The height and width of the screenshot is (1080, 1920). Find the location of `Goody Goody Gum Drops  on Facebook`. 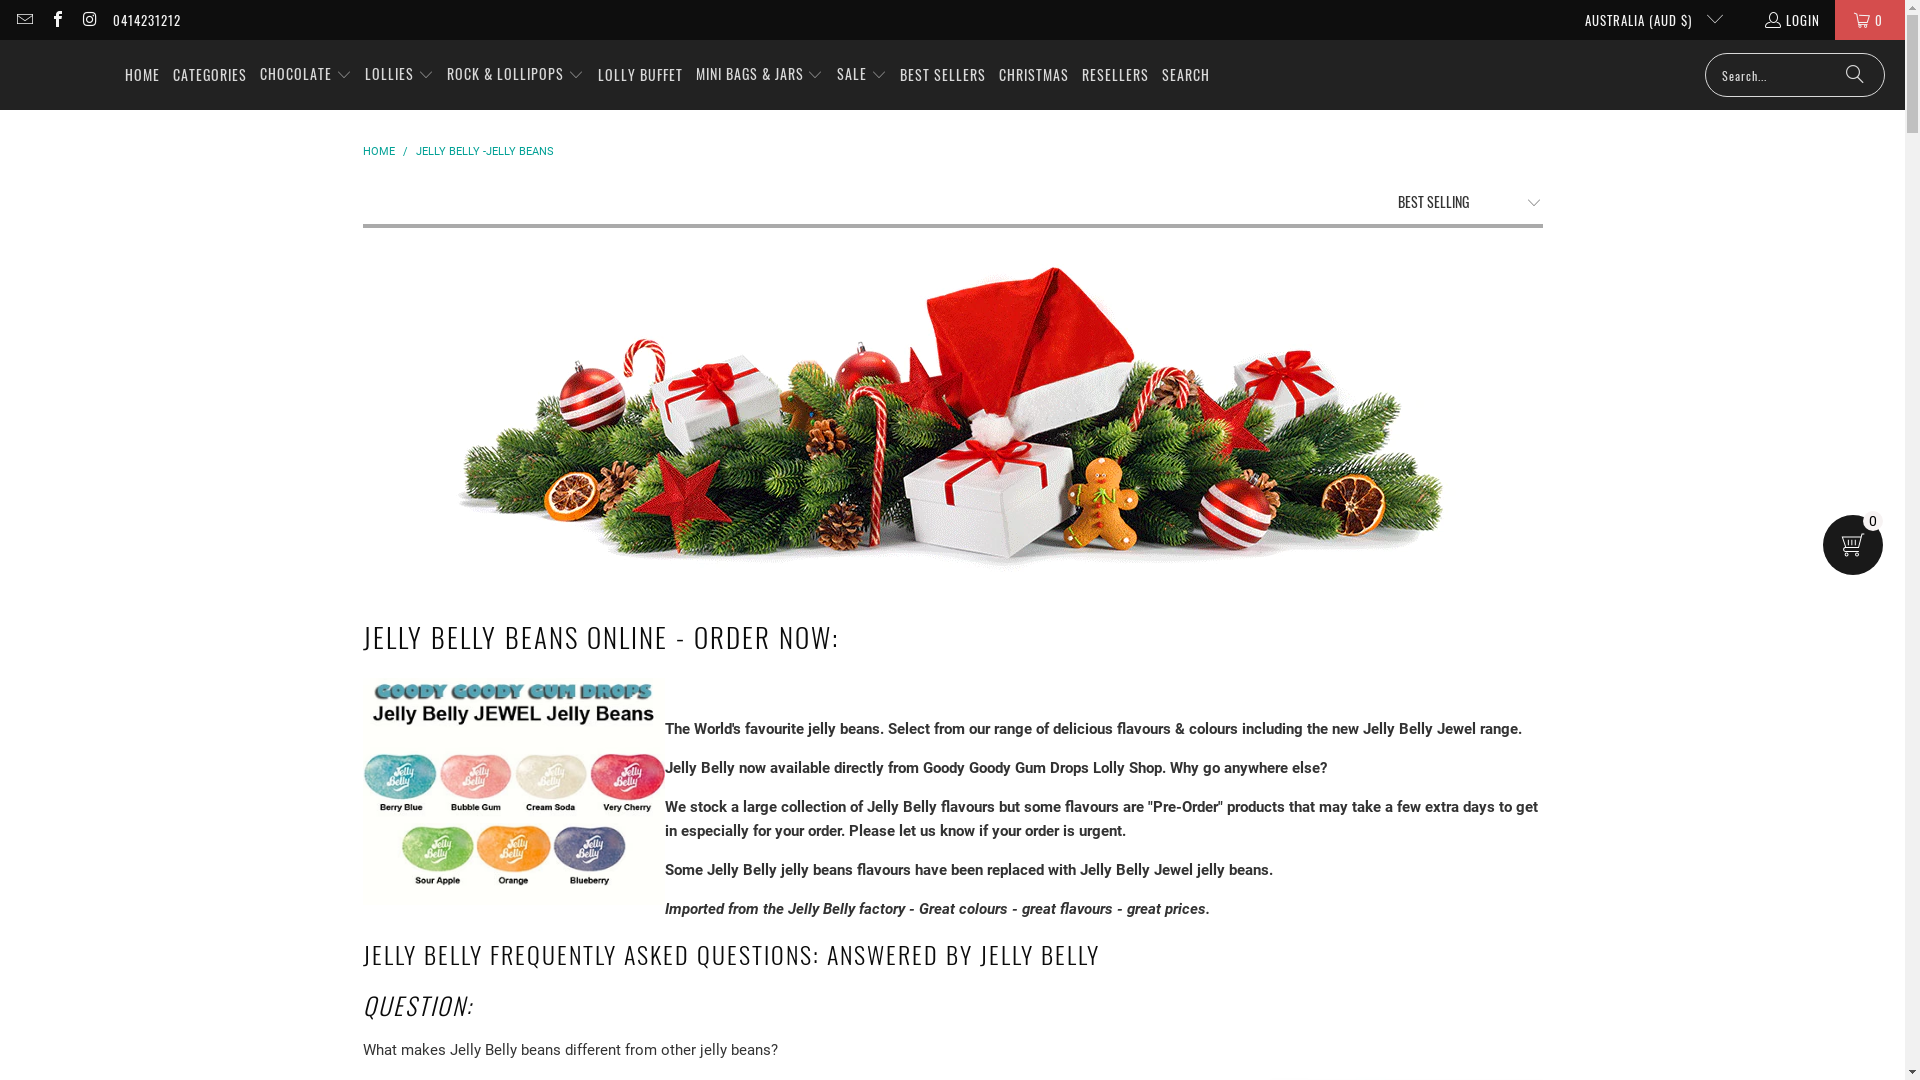

Goody Goody Gum Drops  on Facebook is located at coordinates (56, 20).